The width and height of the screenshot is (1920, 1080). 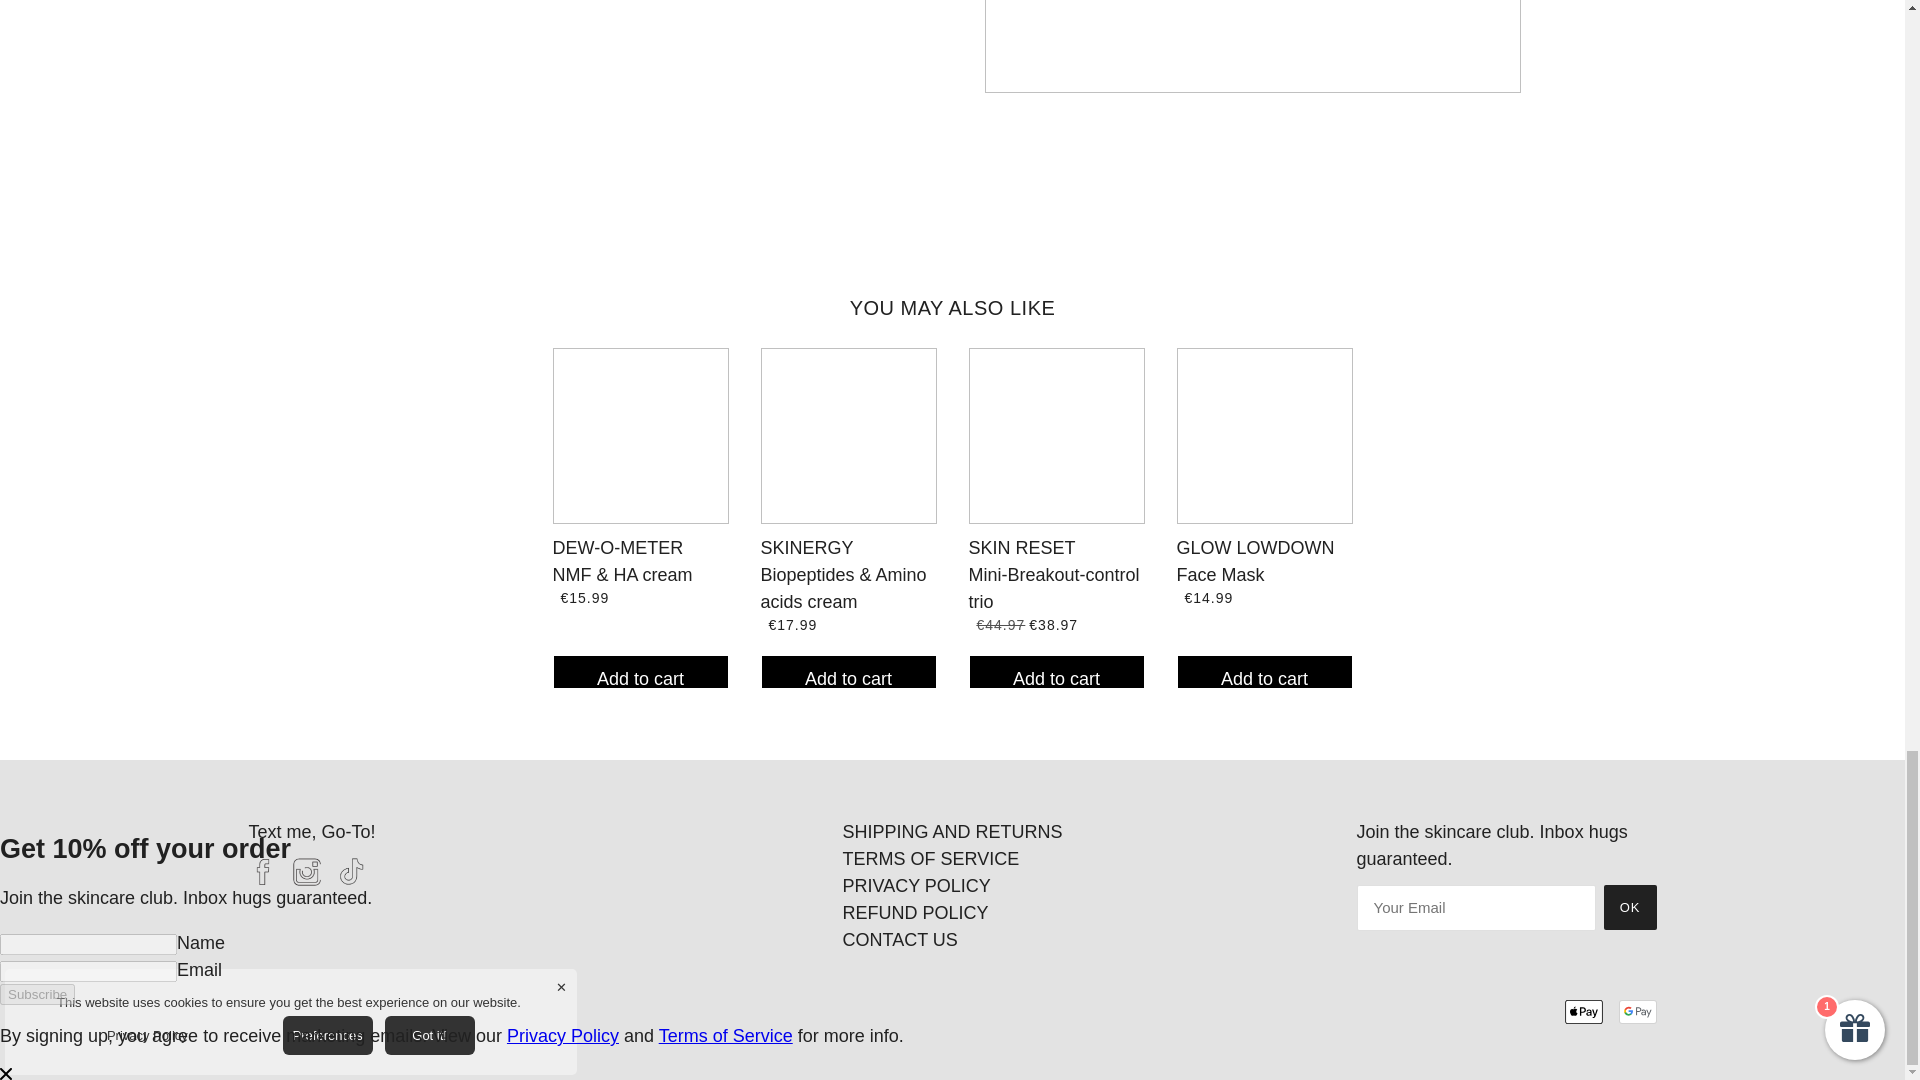 What do you see at coordinates (915, 912) in the screenshot?
I see `REFUND POLICY` at bounding box center [915, 912].